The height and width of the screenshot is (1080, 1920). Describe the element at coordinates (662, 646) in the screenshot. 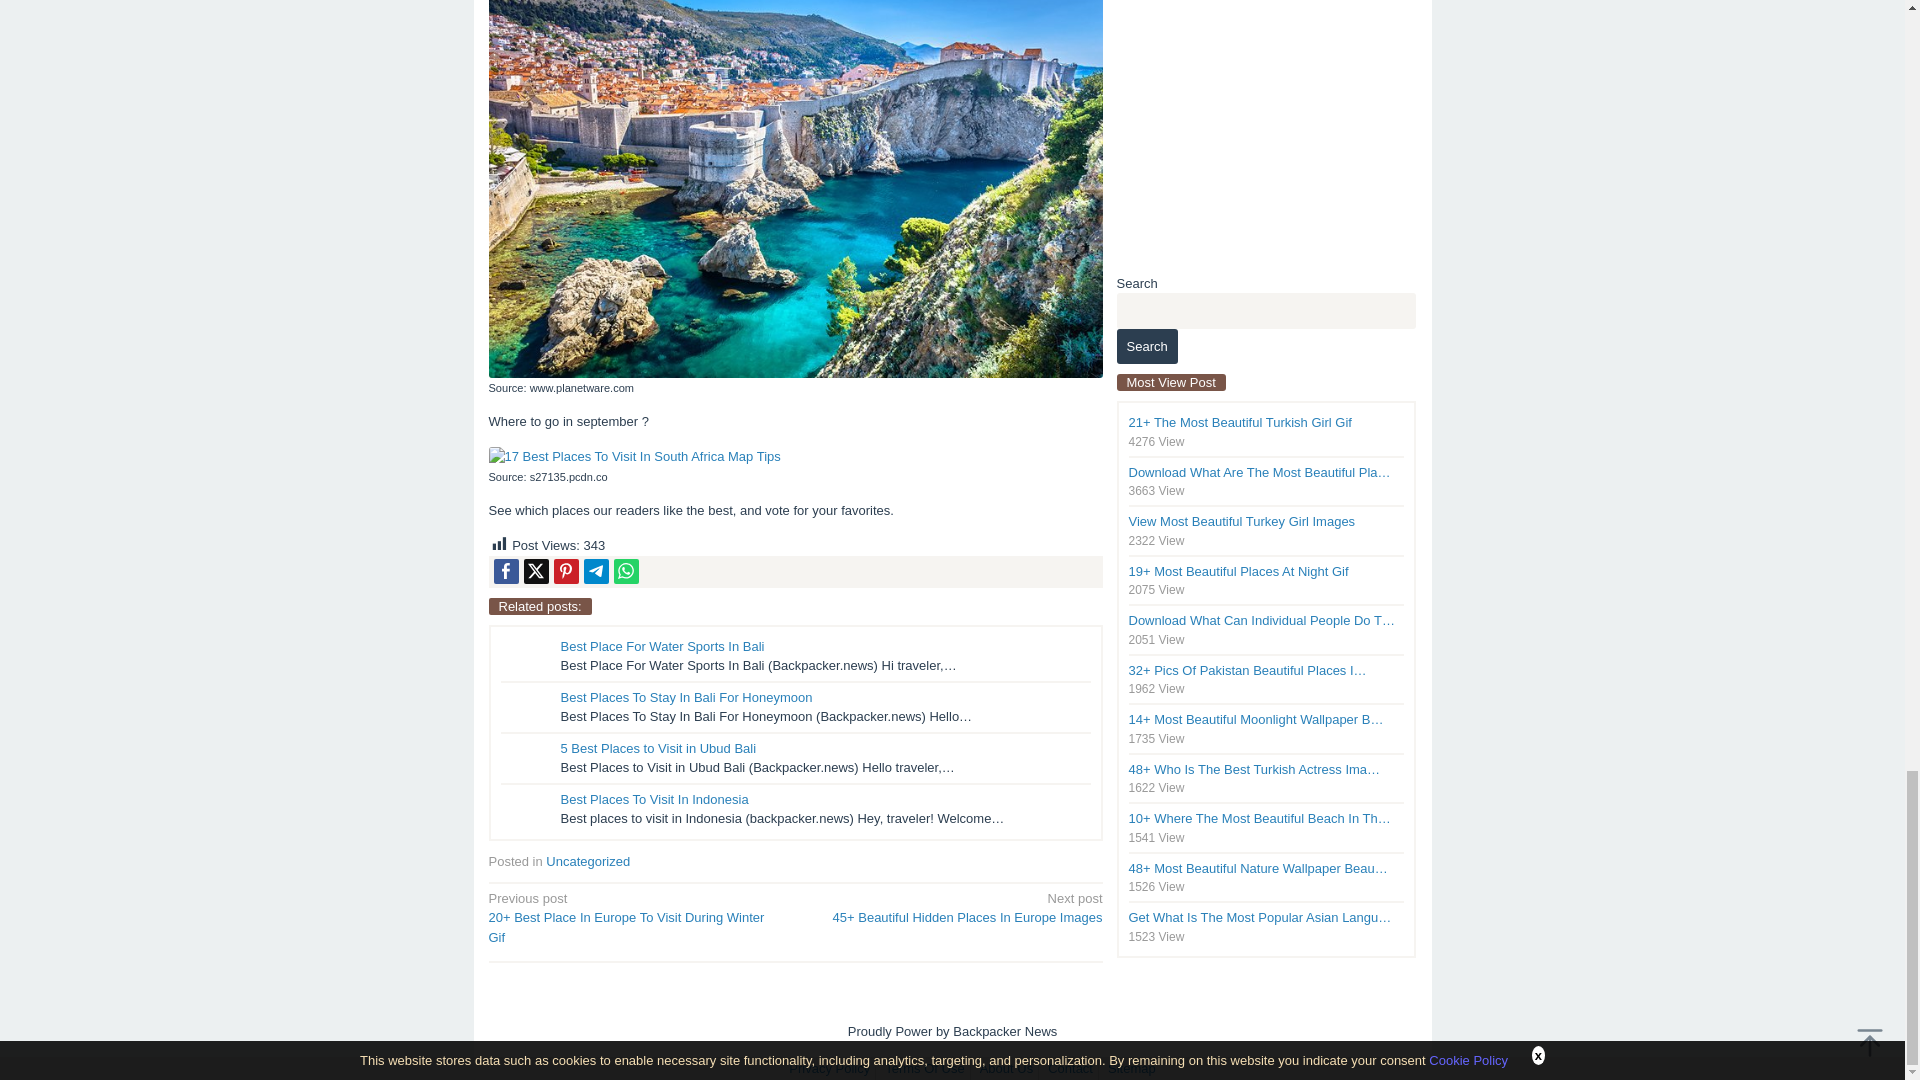

I see `Permalink to: Best Place For Water Sports In Bali` at that location.